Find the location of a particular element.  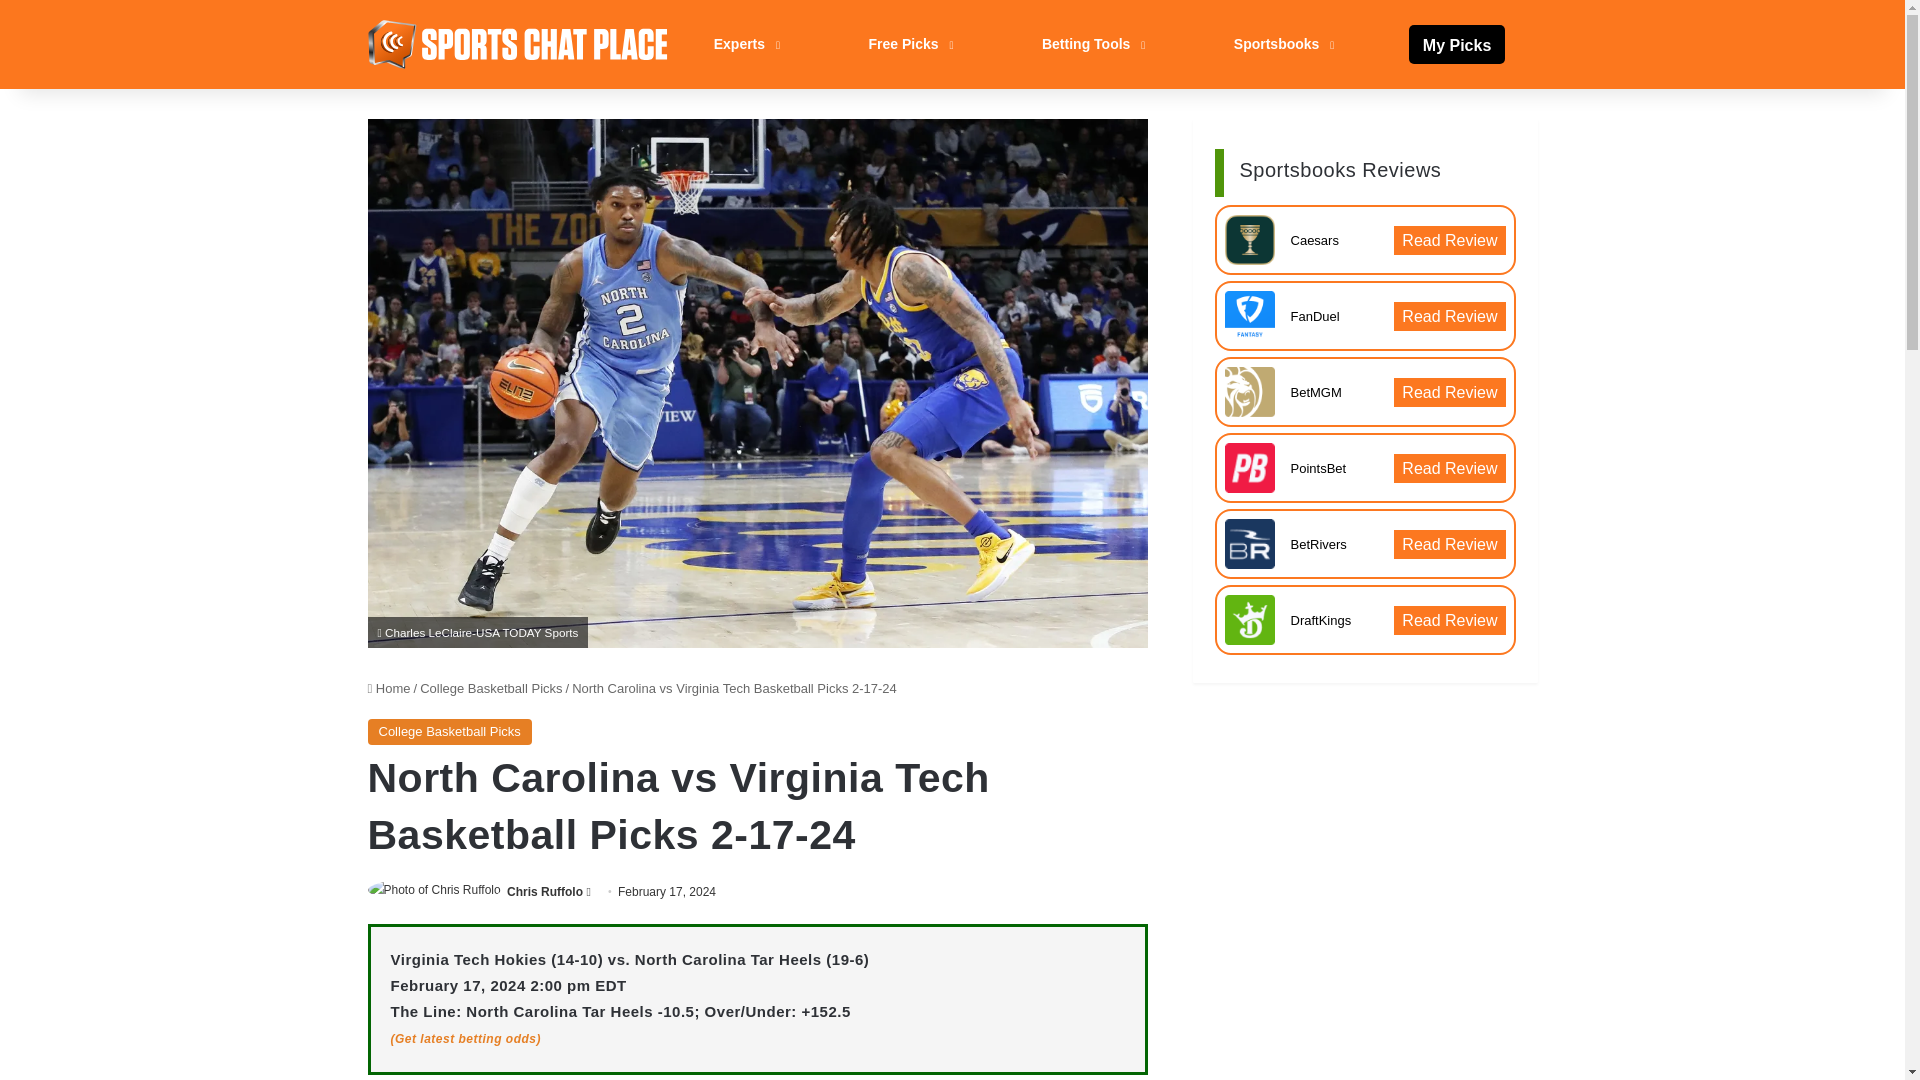

Chris Ruffolo is located at coordinates (544, 891).